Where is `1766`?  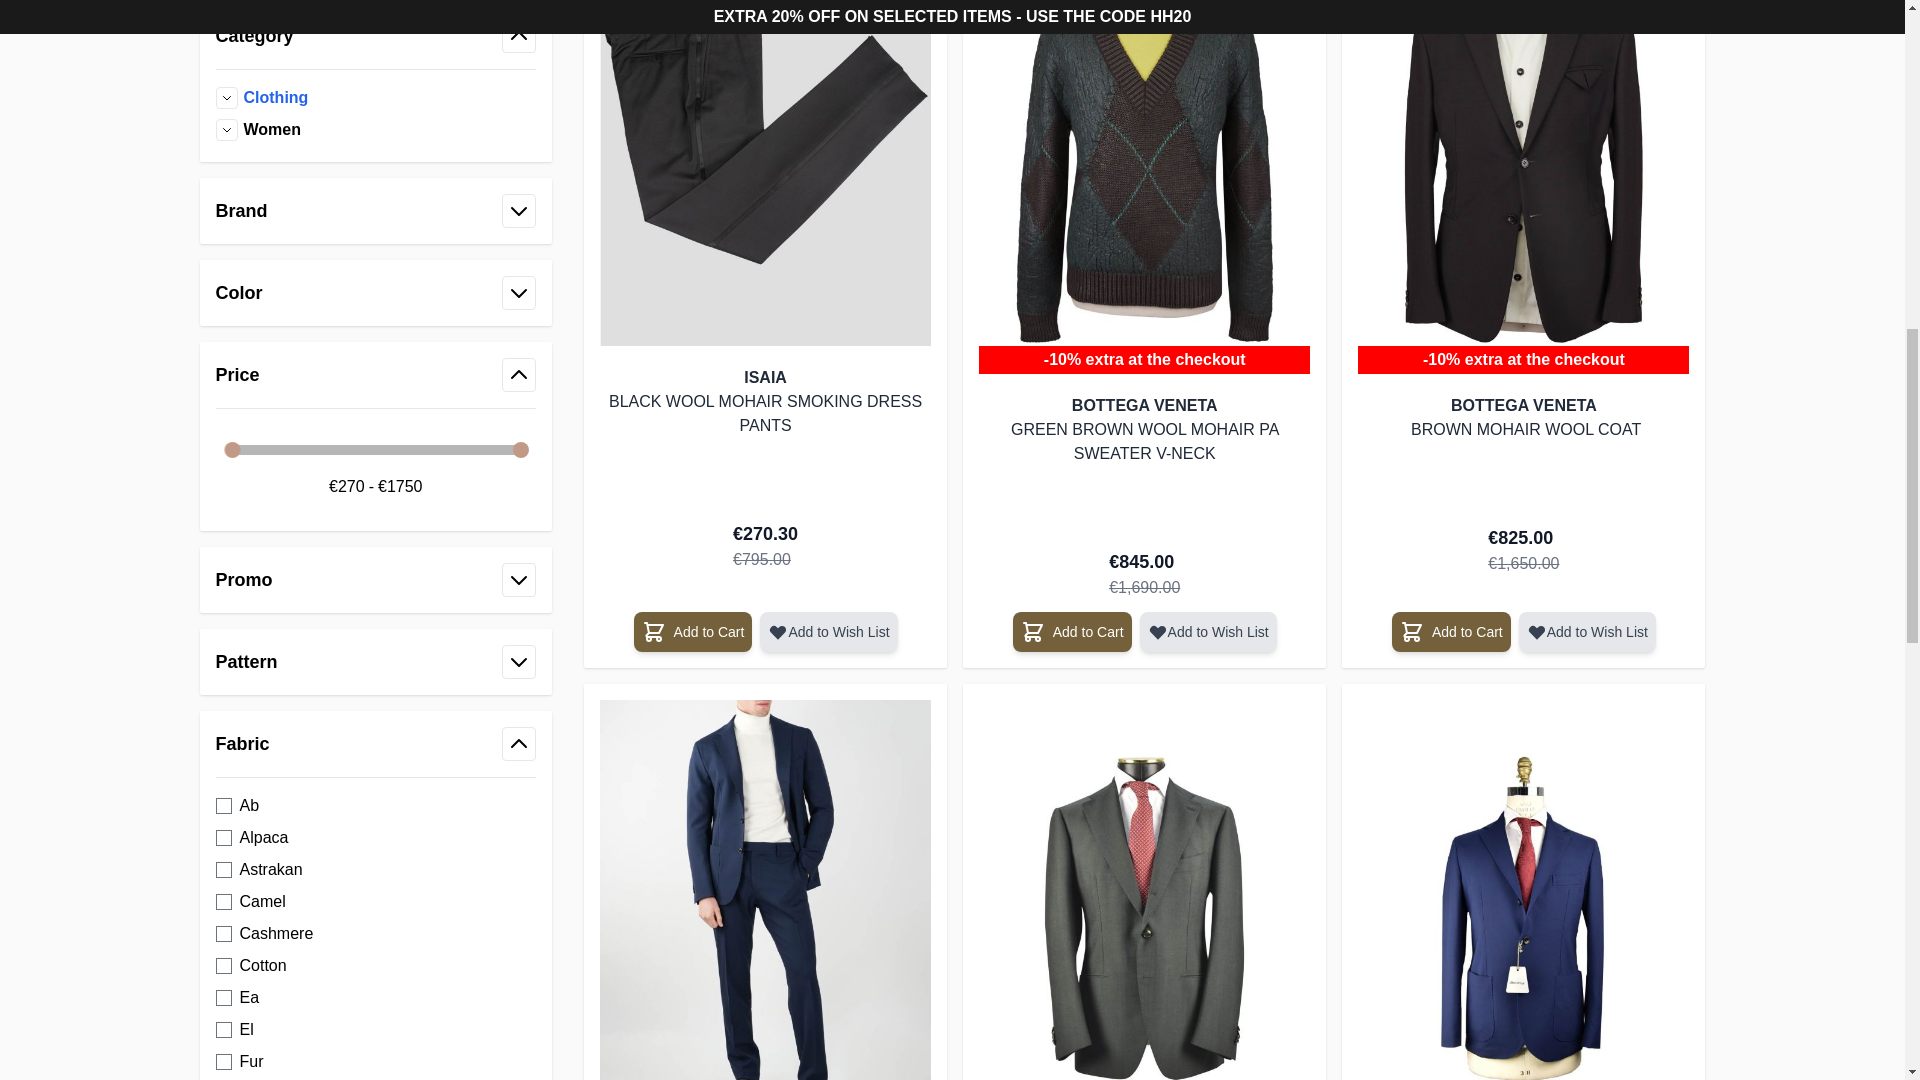
1766 is located at coordinates (224, 998).